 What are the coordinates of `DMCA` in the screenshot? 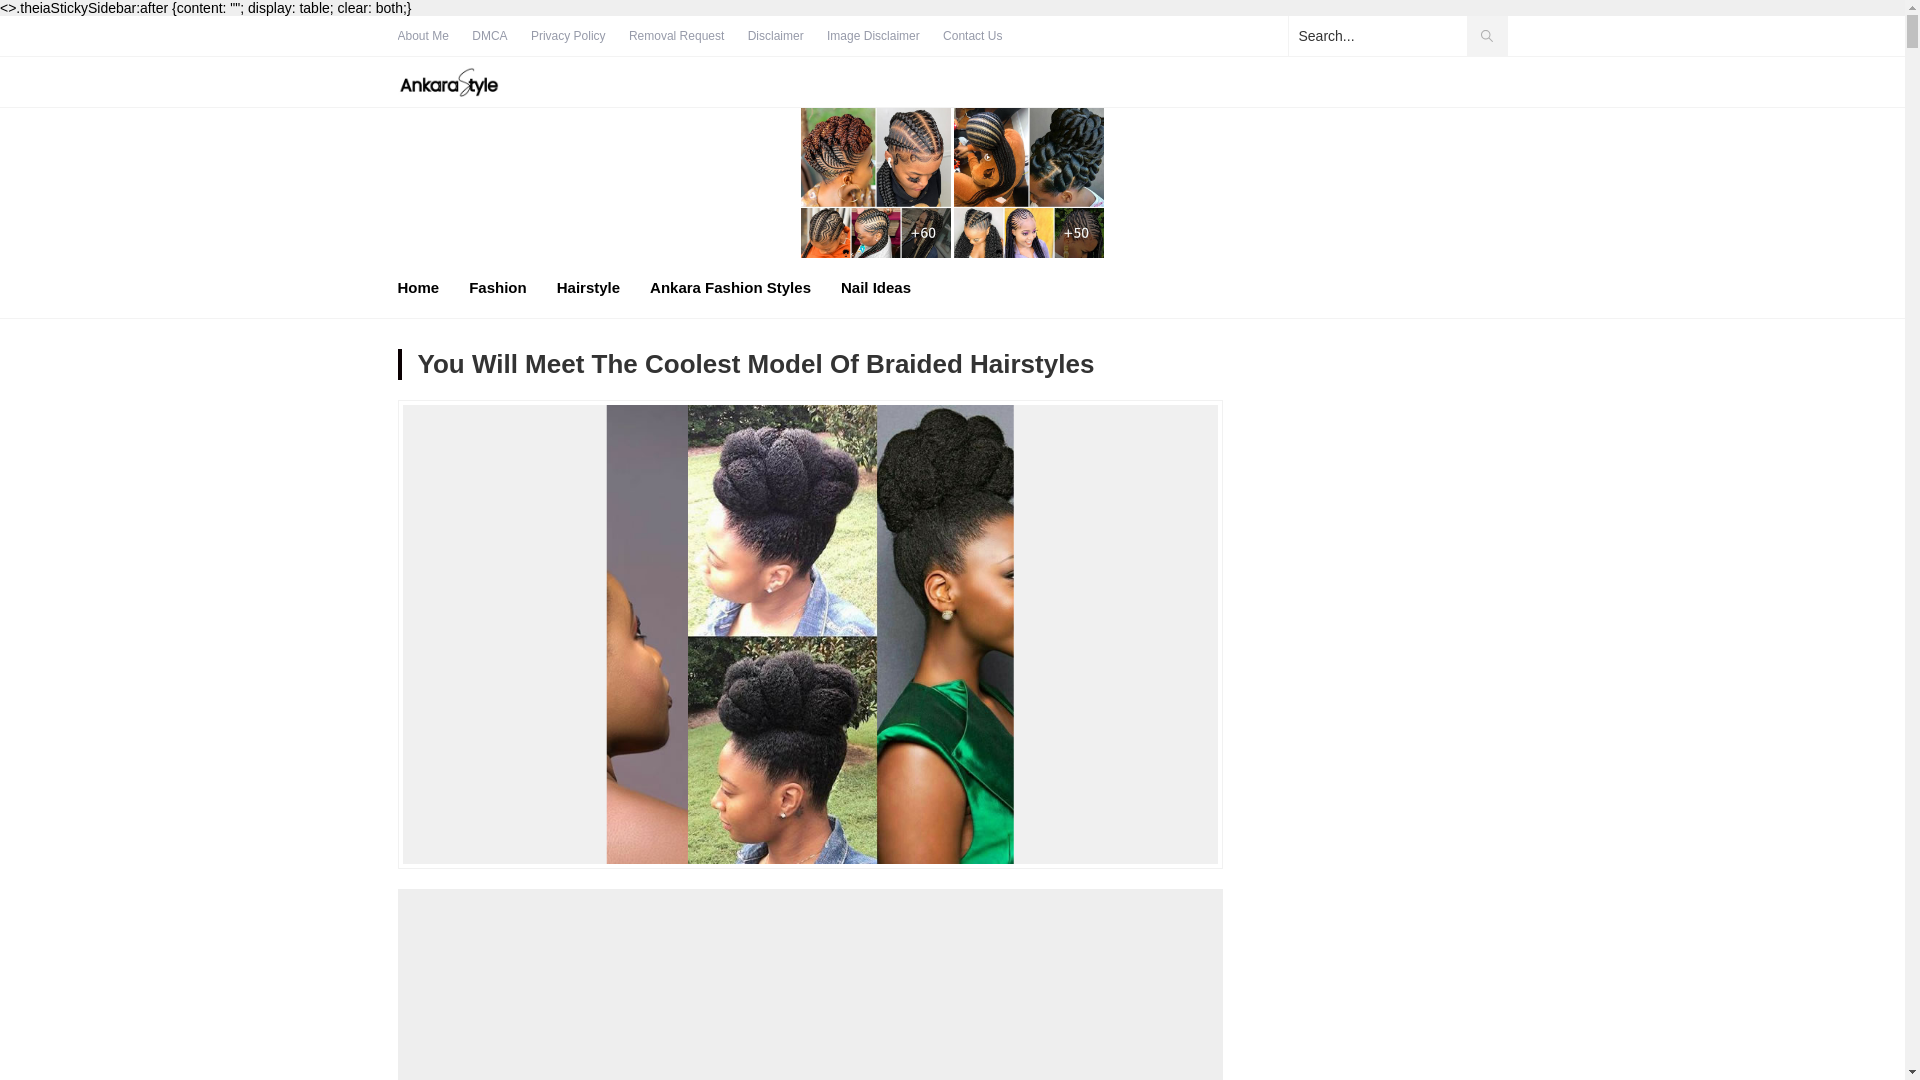 It's located at (489, 36).